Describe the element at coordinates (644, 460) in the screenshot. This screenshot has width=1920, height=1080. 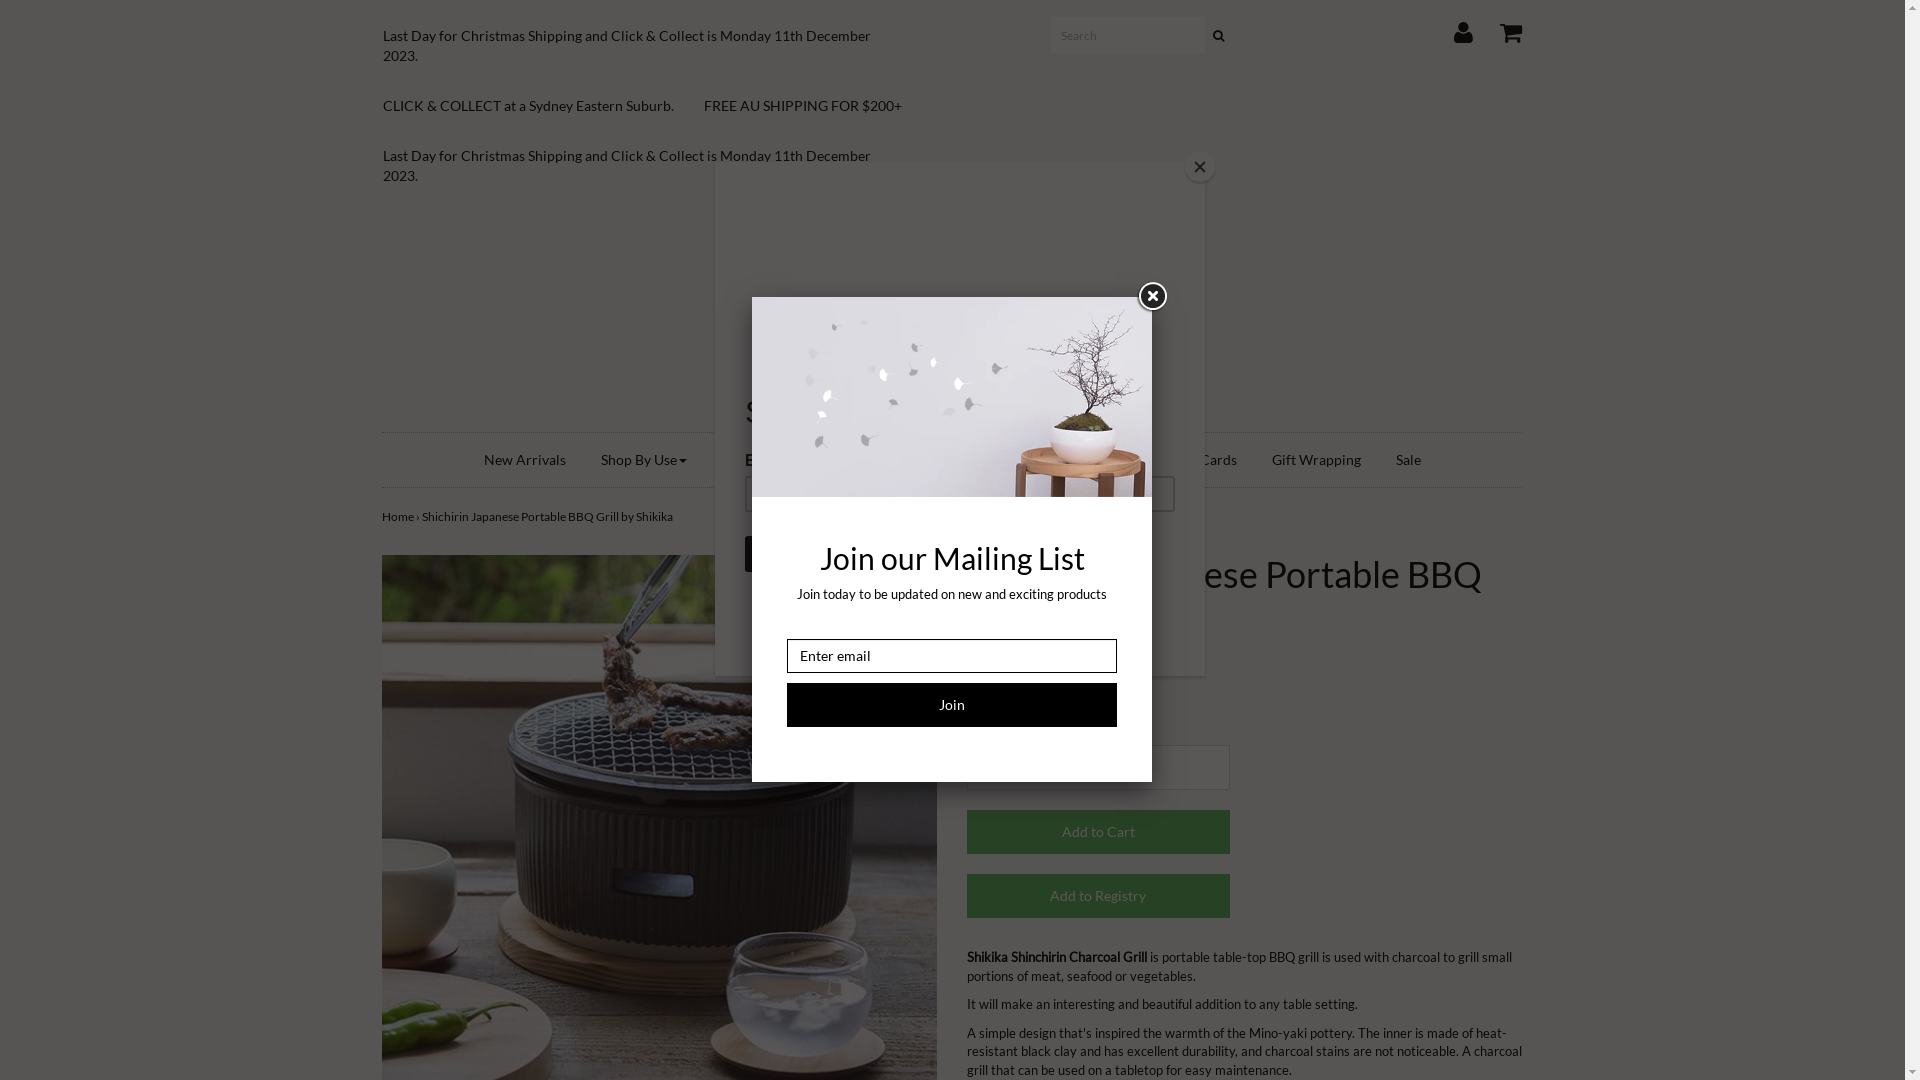
I see `Shop By Use` at that location.